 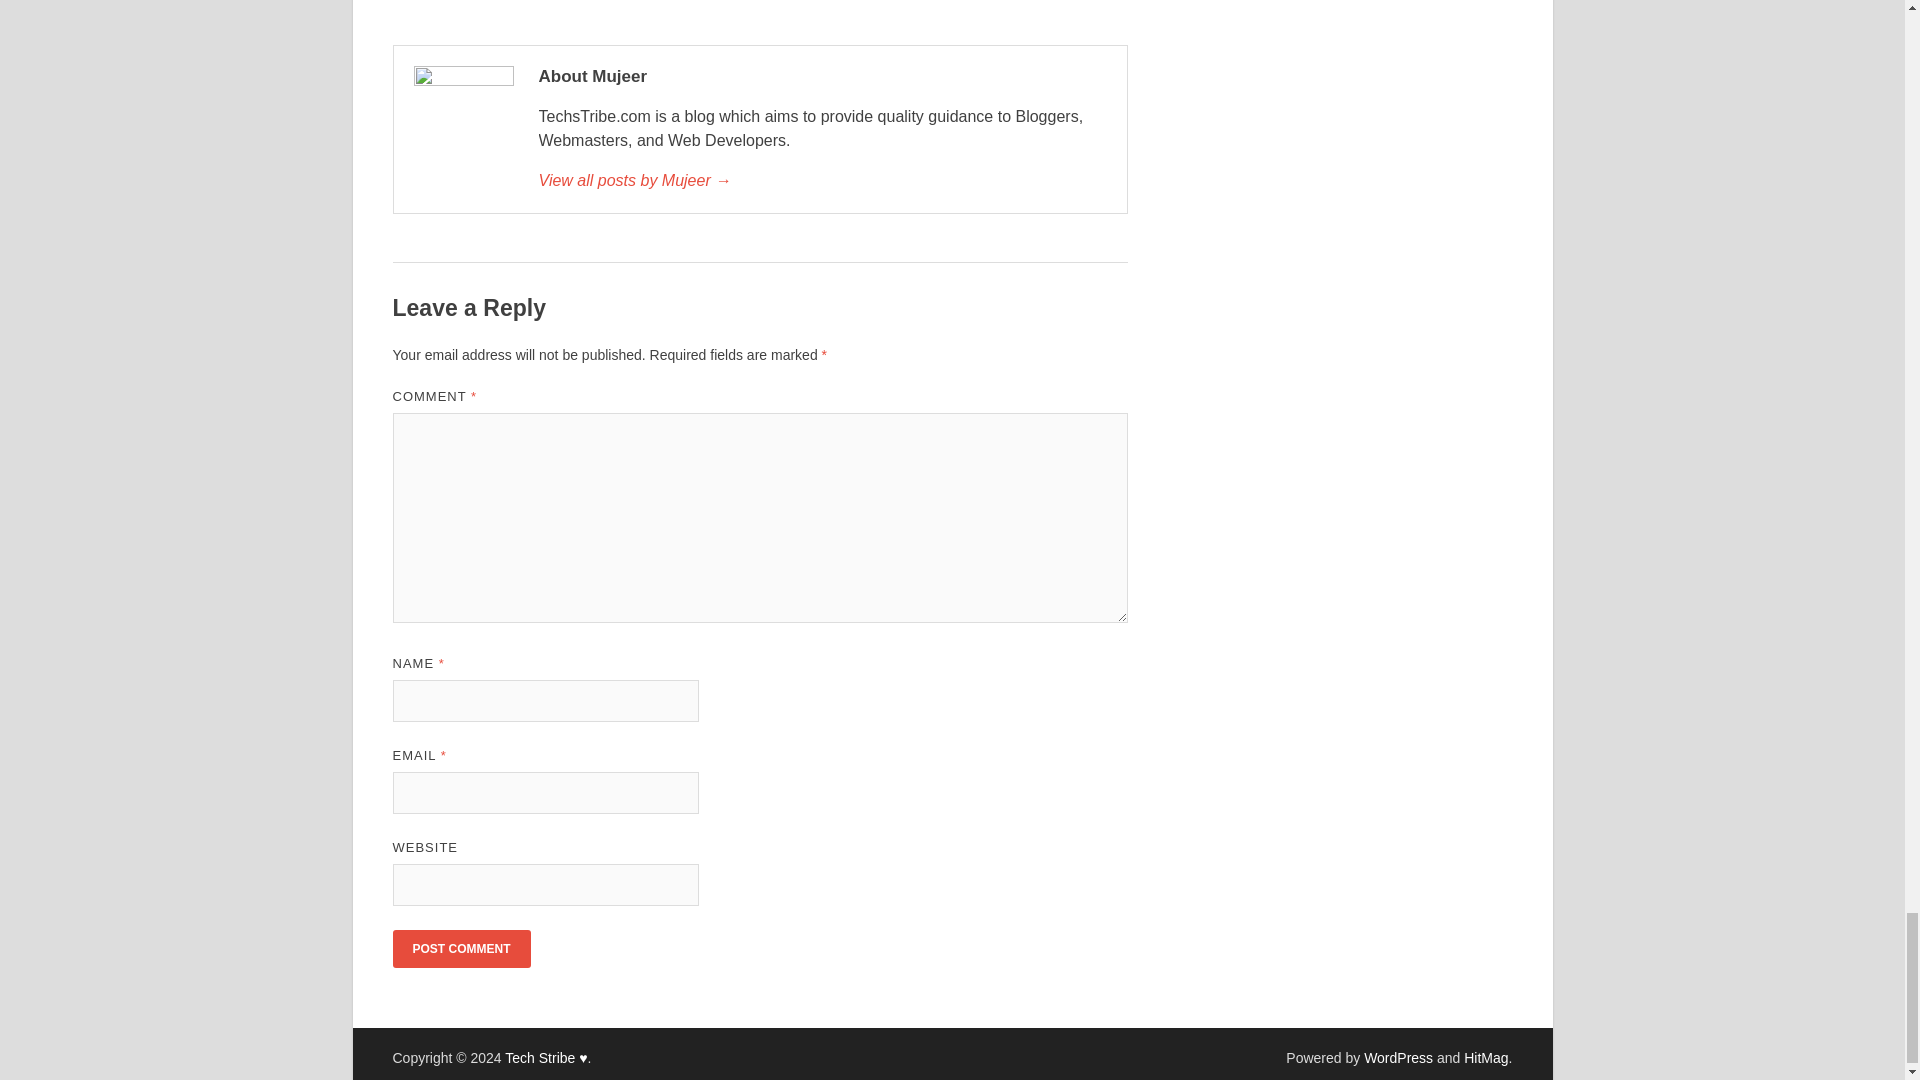 I want to click on HitMag WordPress Theme, so click(x=1485, y=1057).